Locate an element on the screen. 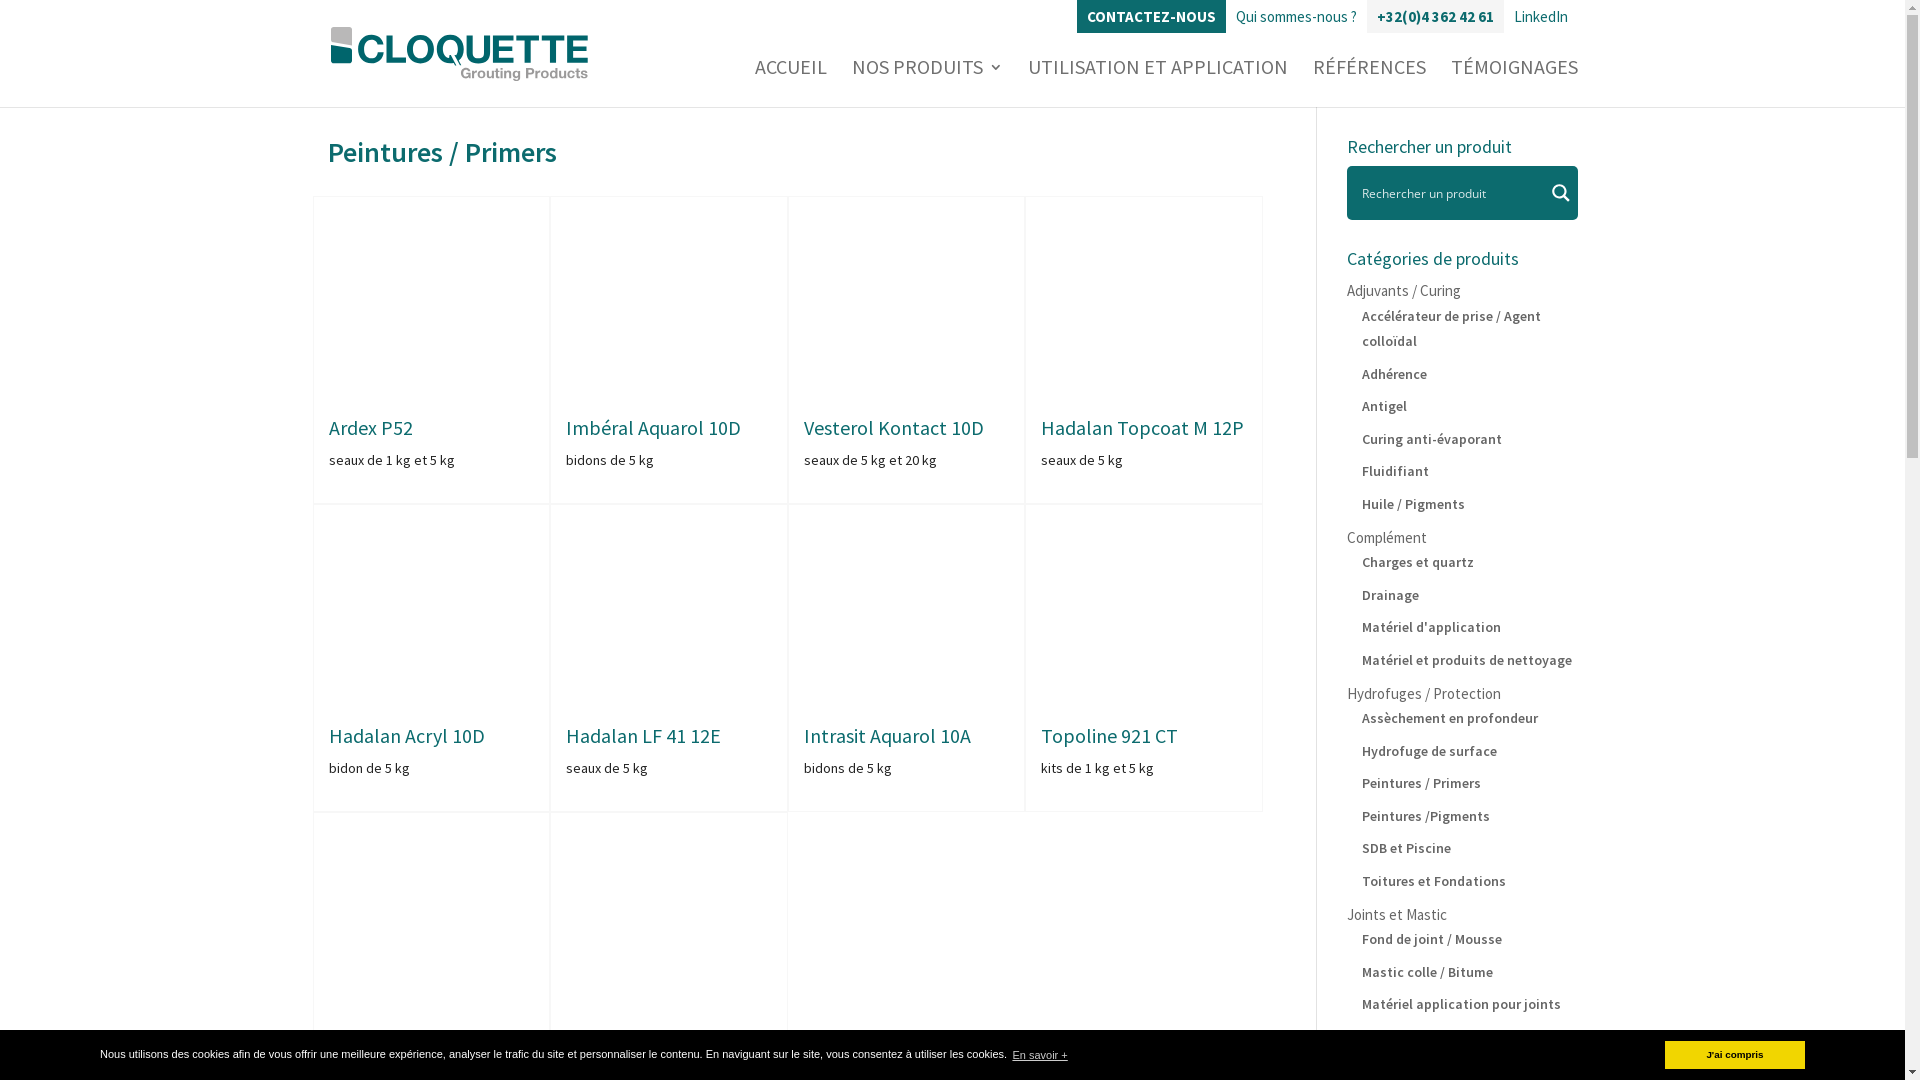  Vesterol Kontact 10D is located at coordinates (894, 428).